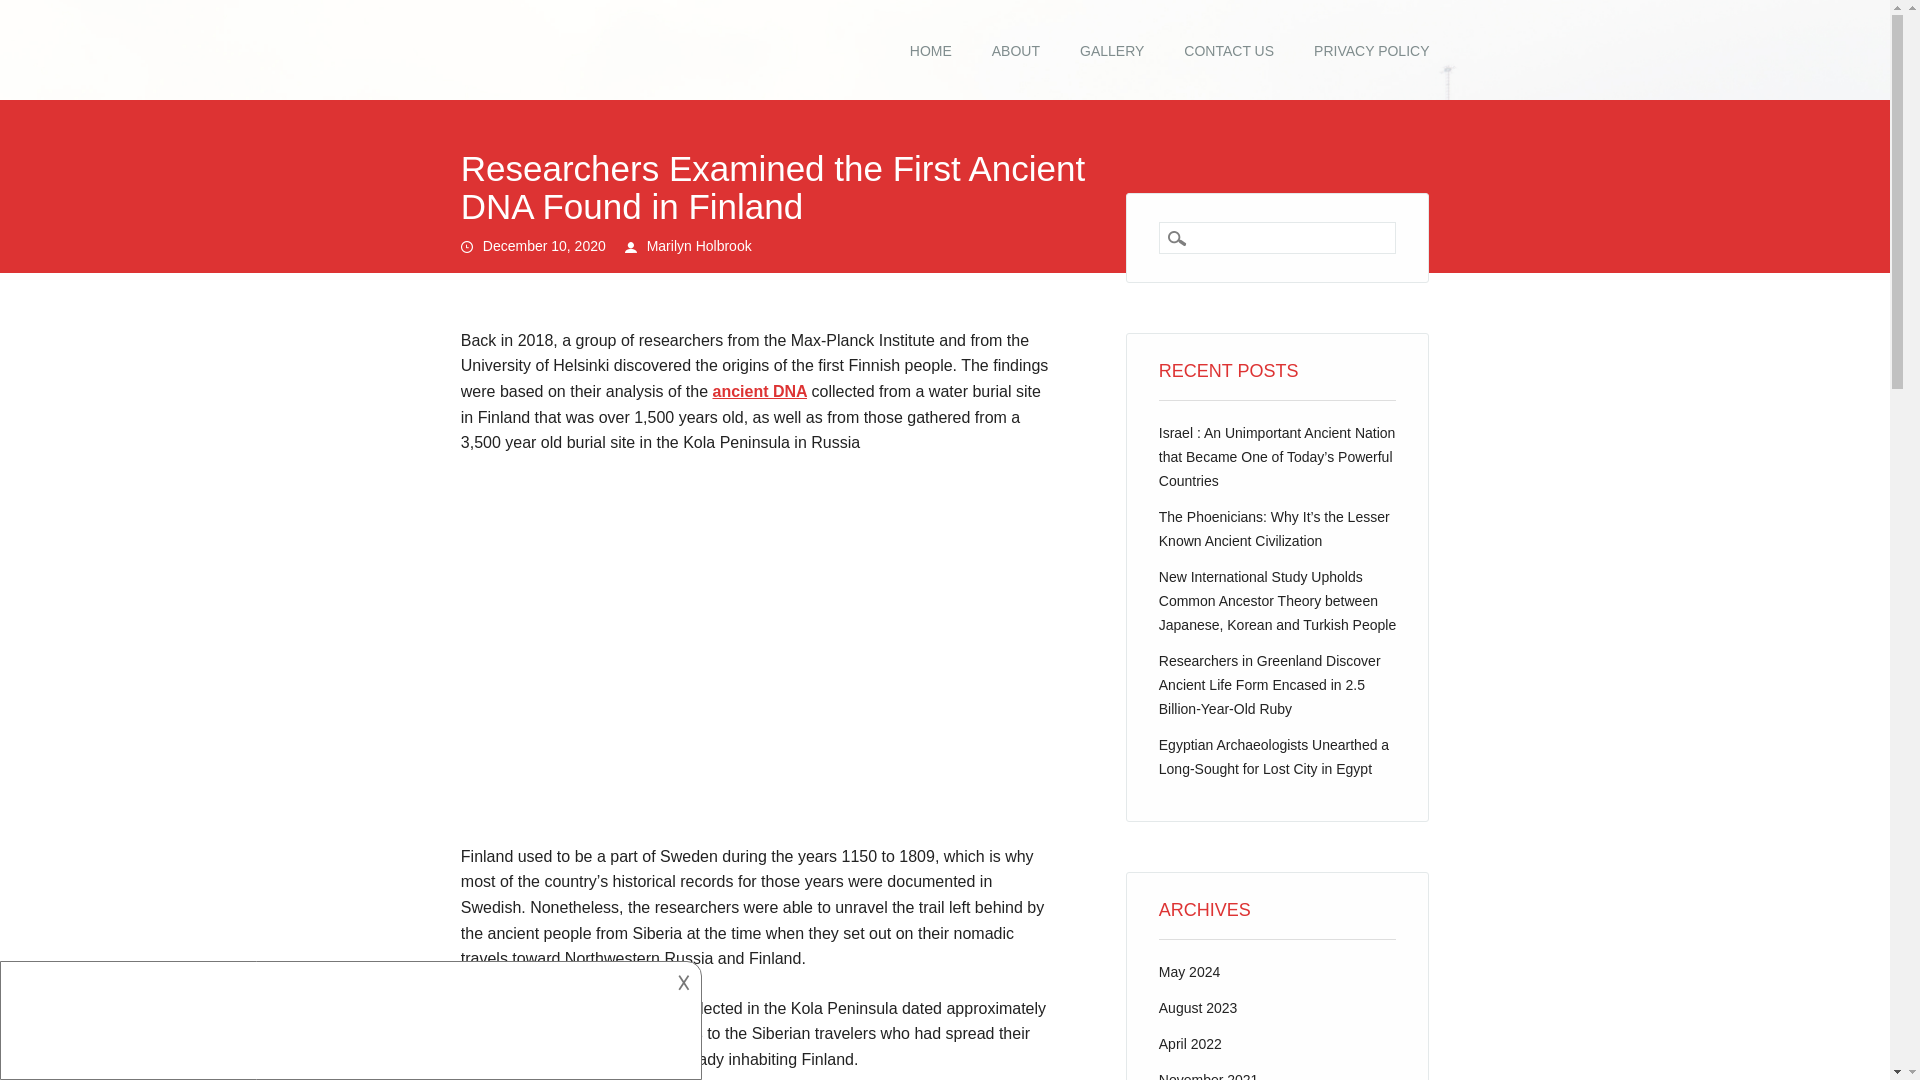 The image size is (1920, 1080). Describe the element at coordinates (1015, 51) in the screenshot. I see `ABOUT` at that location.